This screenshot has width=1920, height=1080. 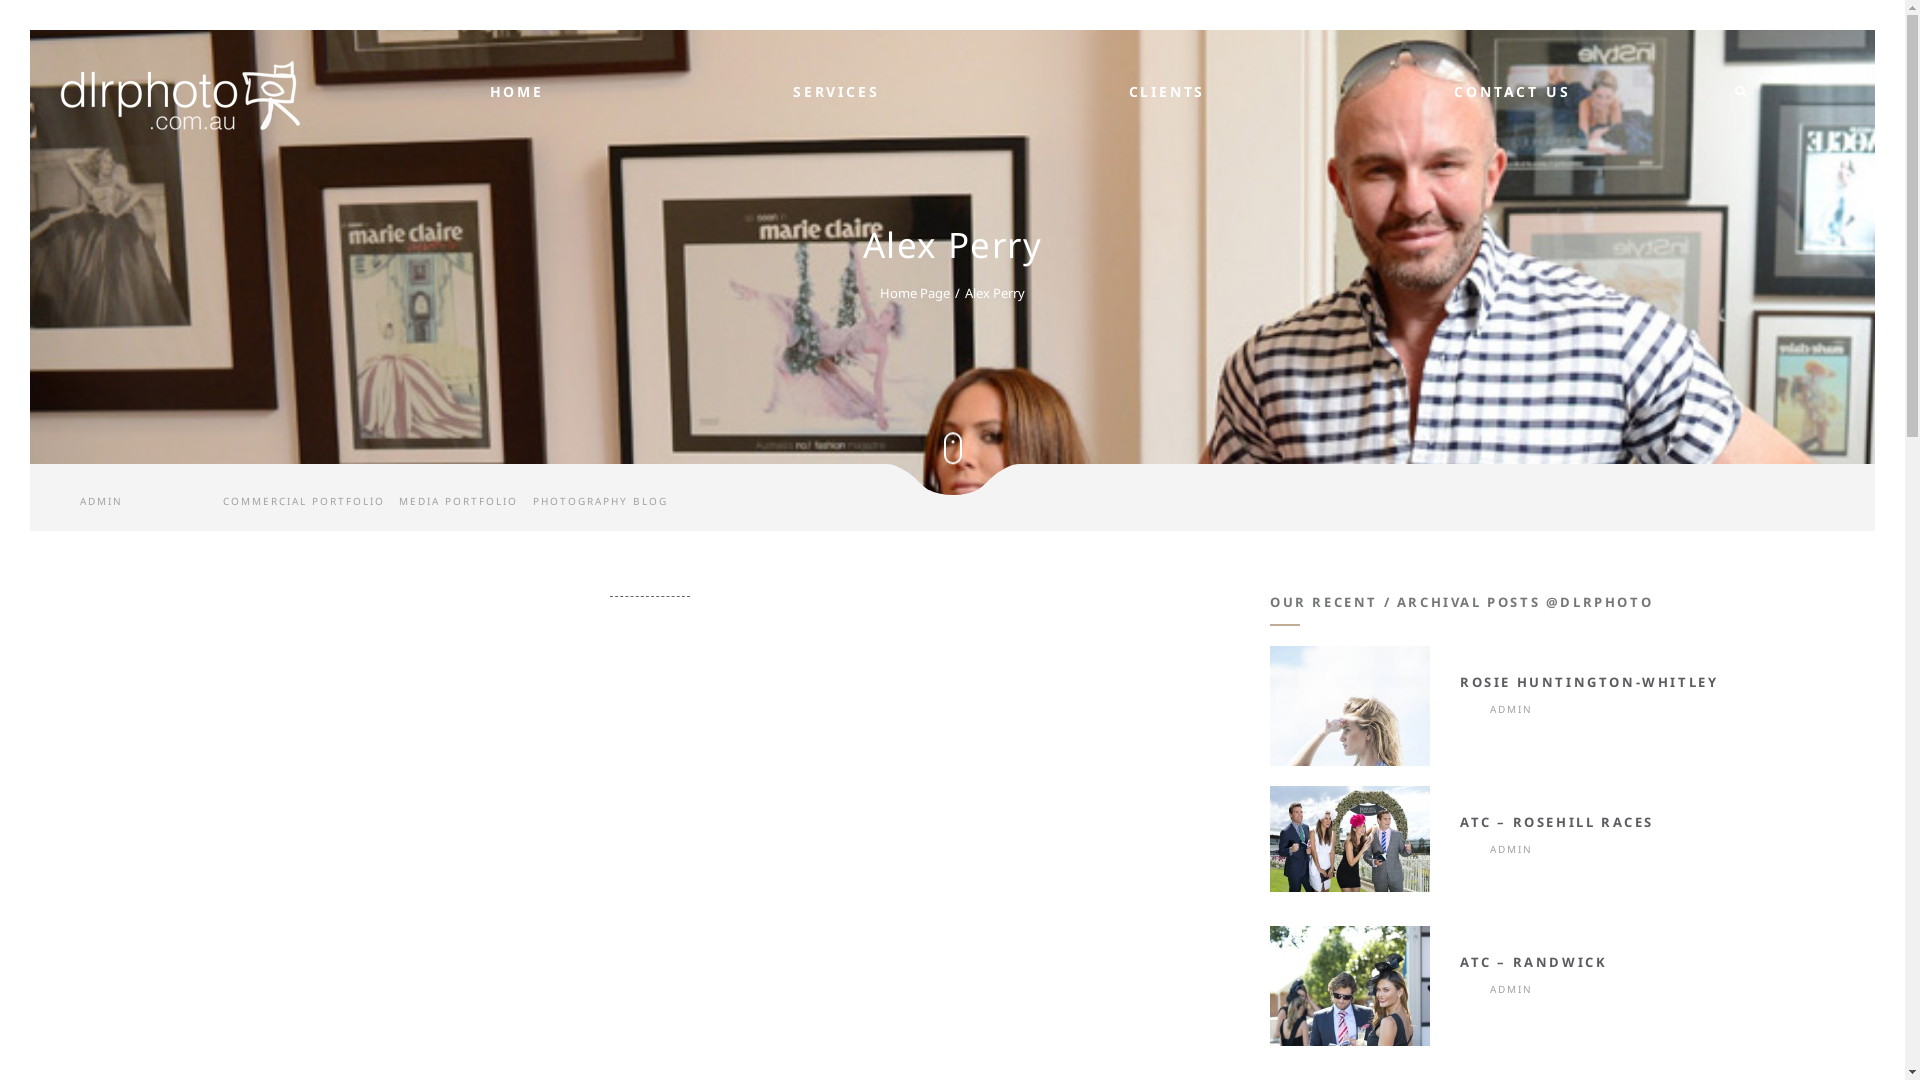 I want to click on Home Page, so click(x=915, y=292).